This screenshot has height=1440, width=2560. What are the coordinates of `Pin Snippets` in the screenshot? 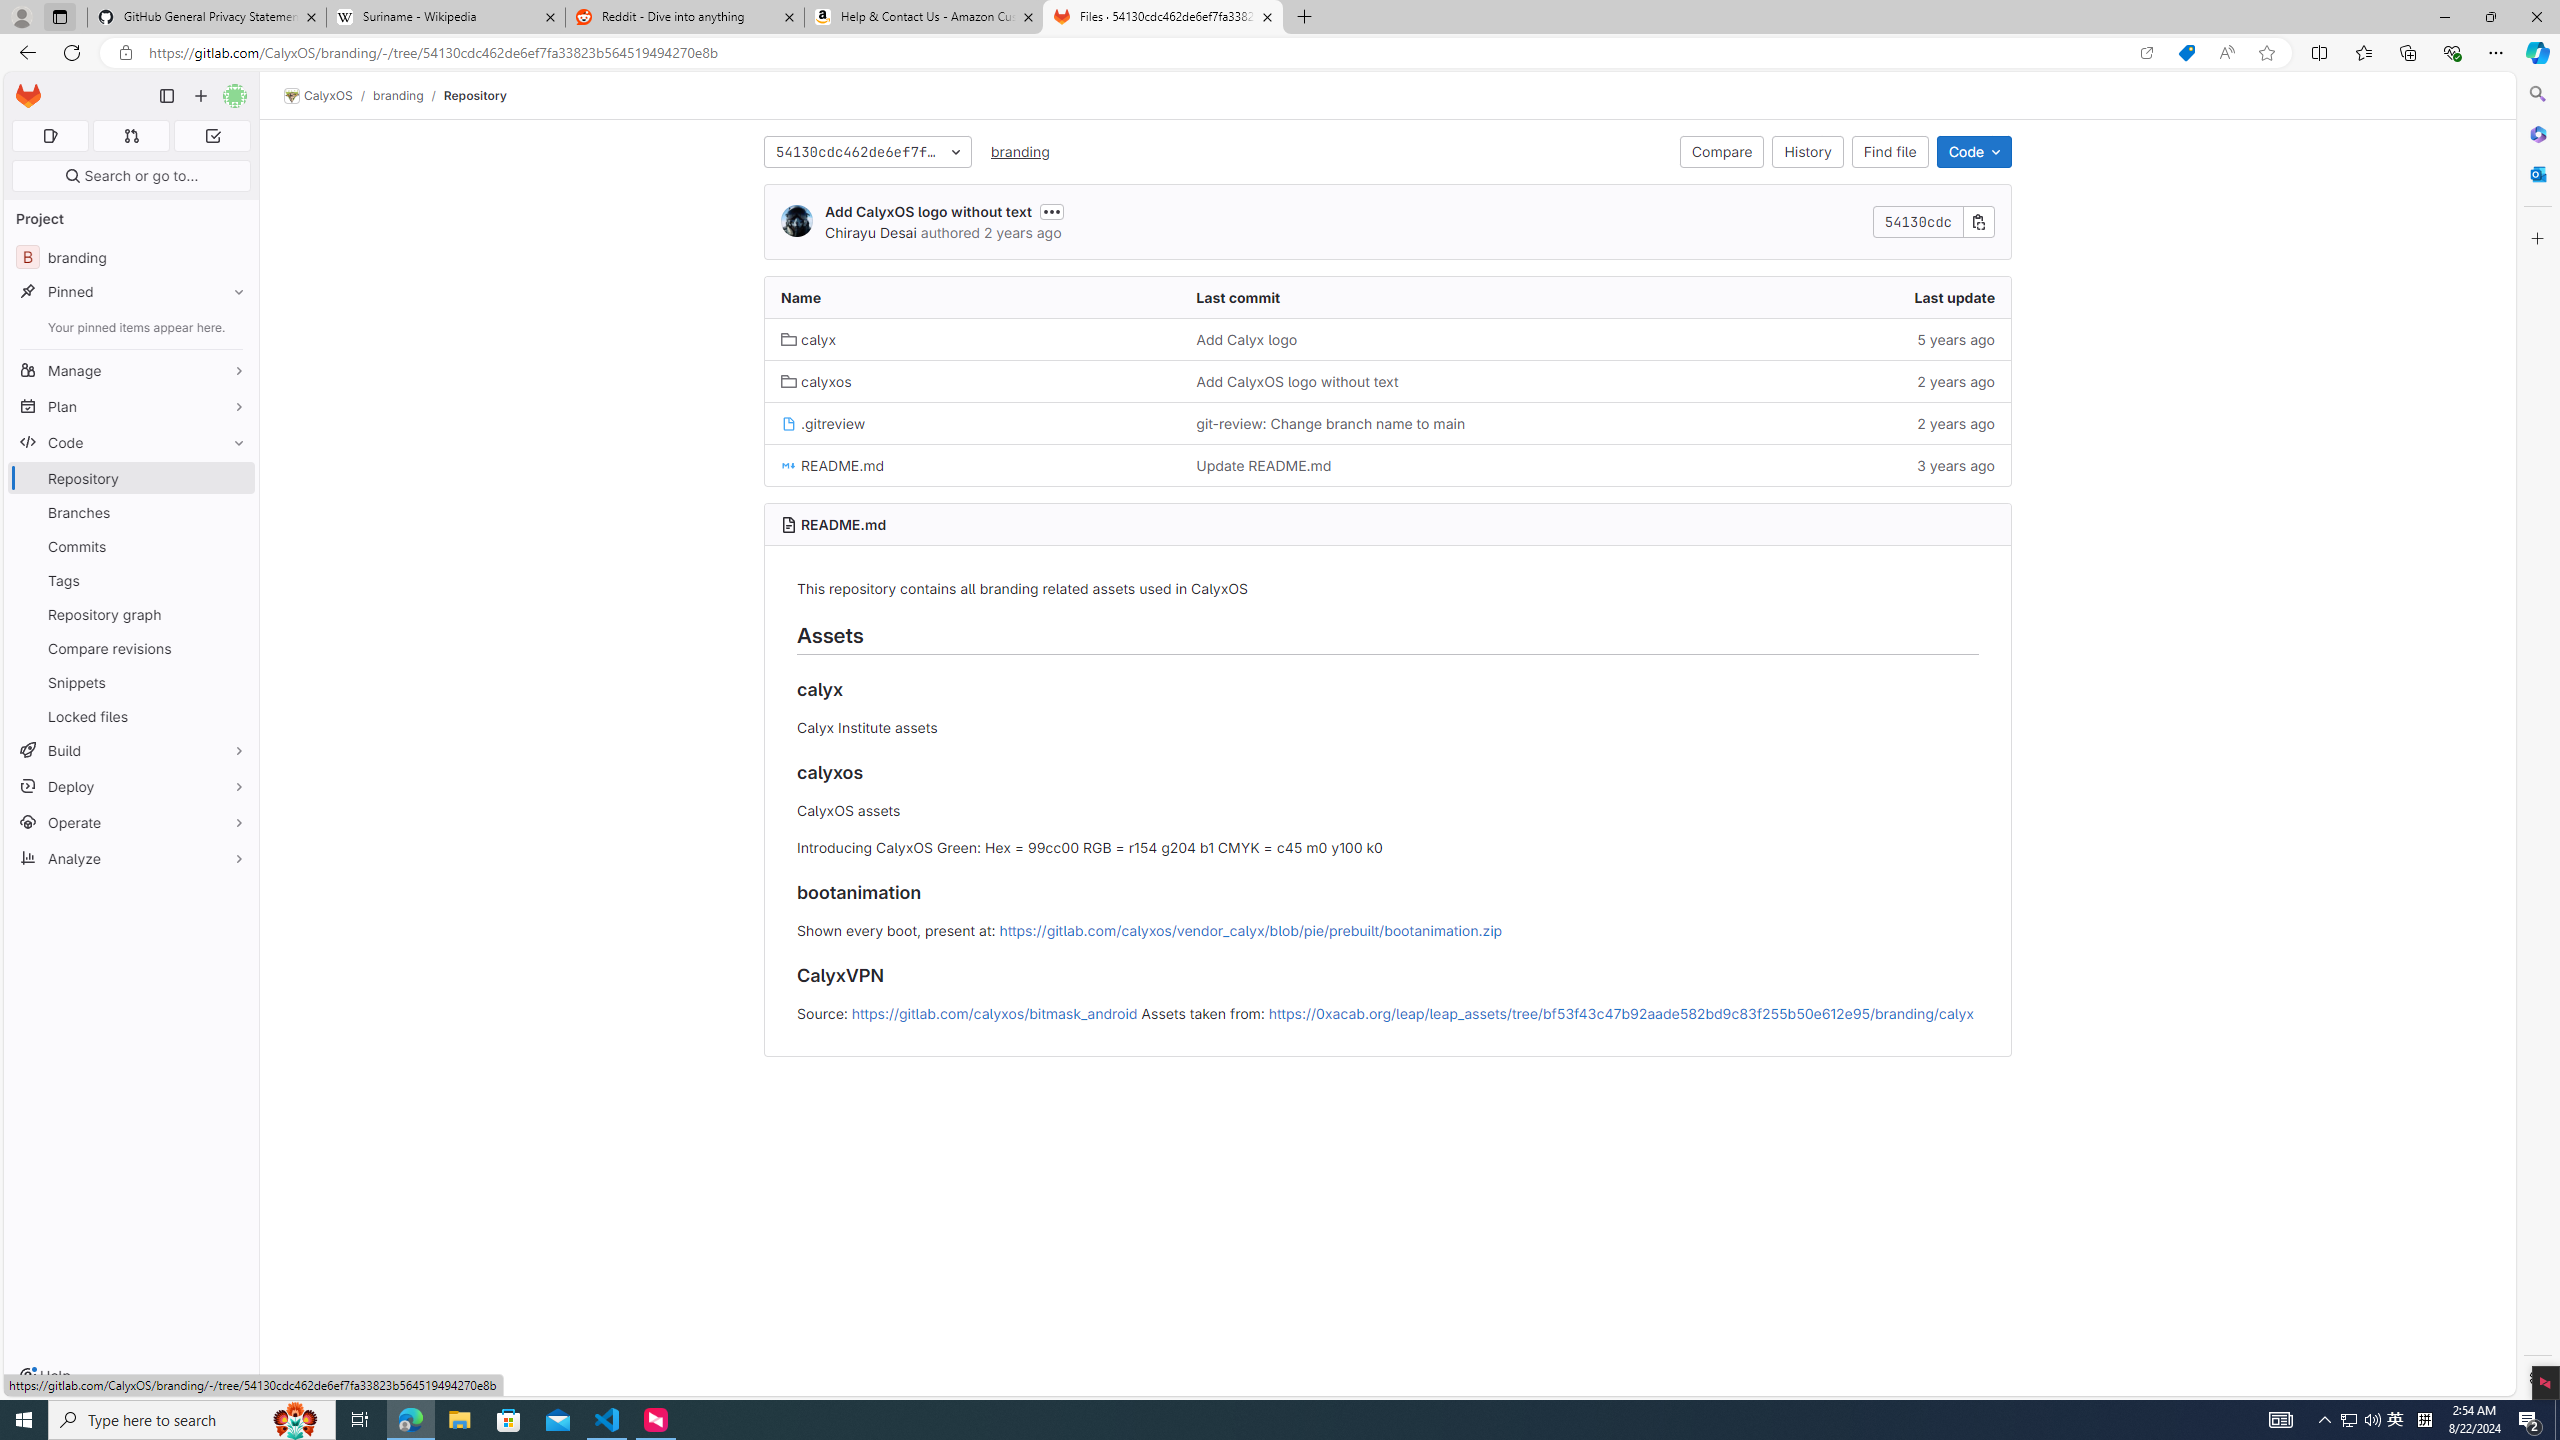 It's located at (234, 682).